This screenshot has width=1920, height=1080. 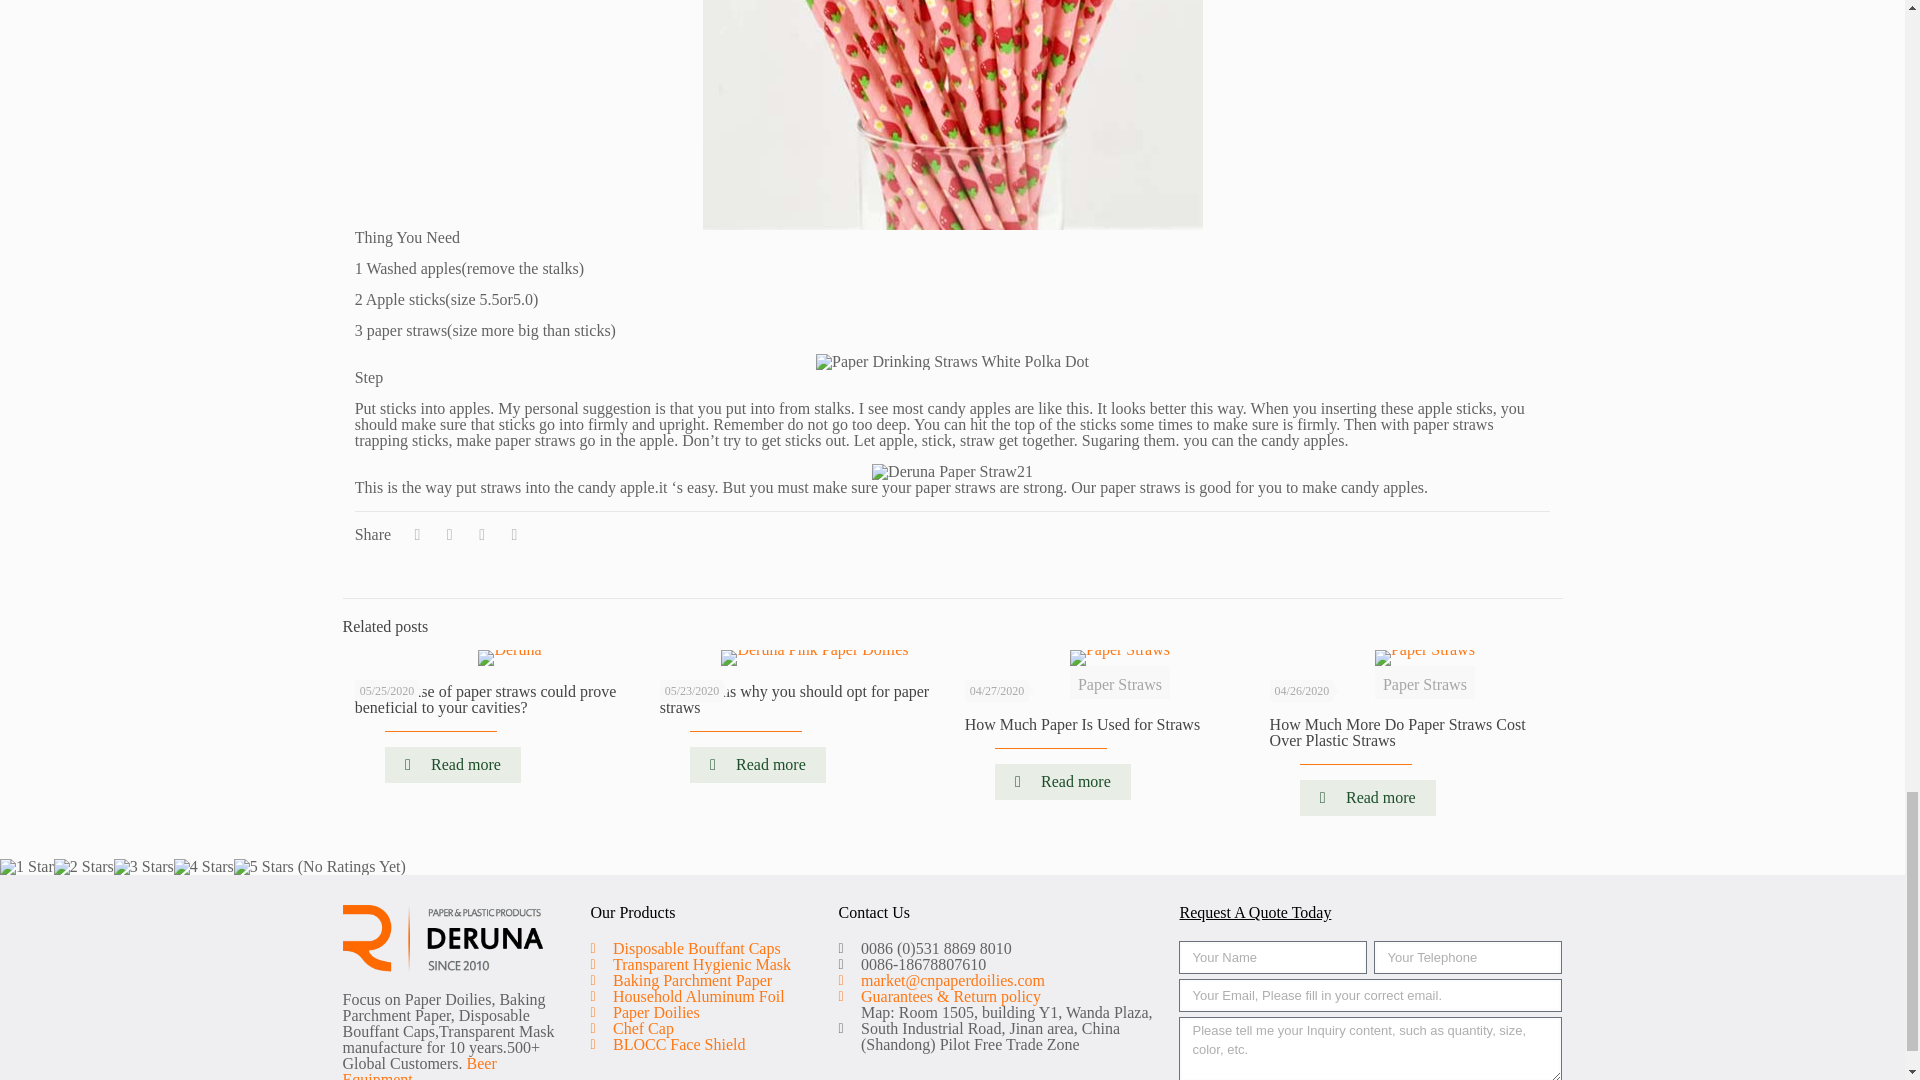 What do you see at coordinates (264, 866) in the screenshot?
I see `5 Stars` at bounding box center [264, 866].